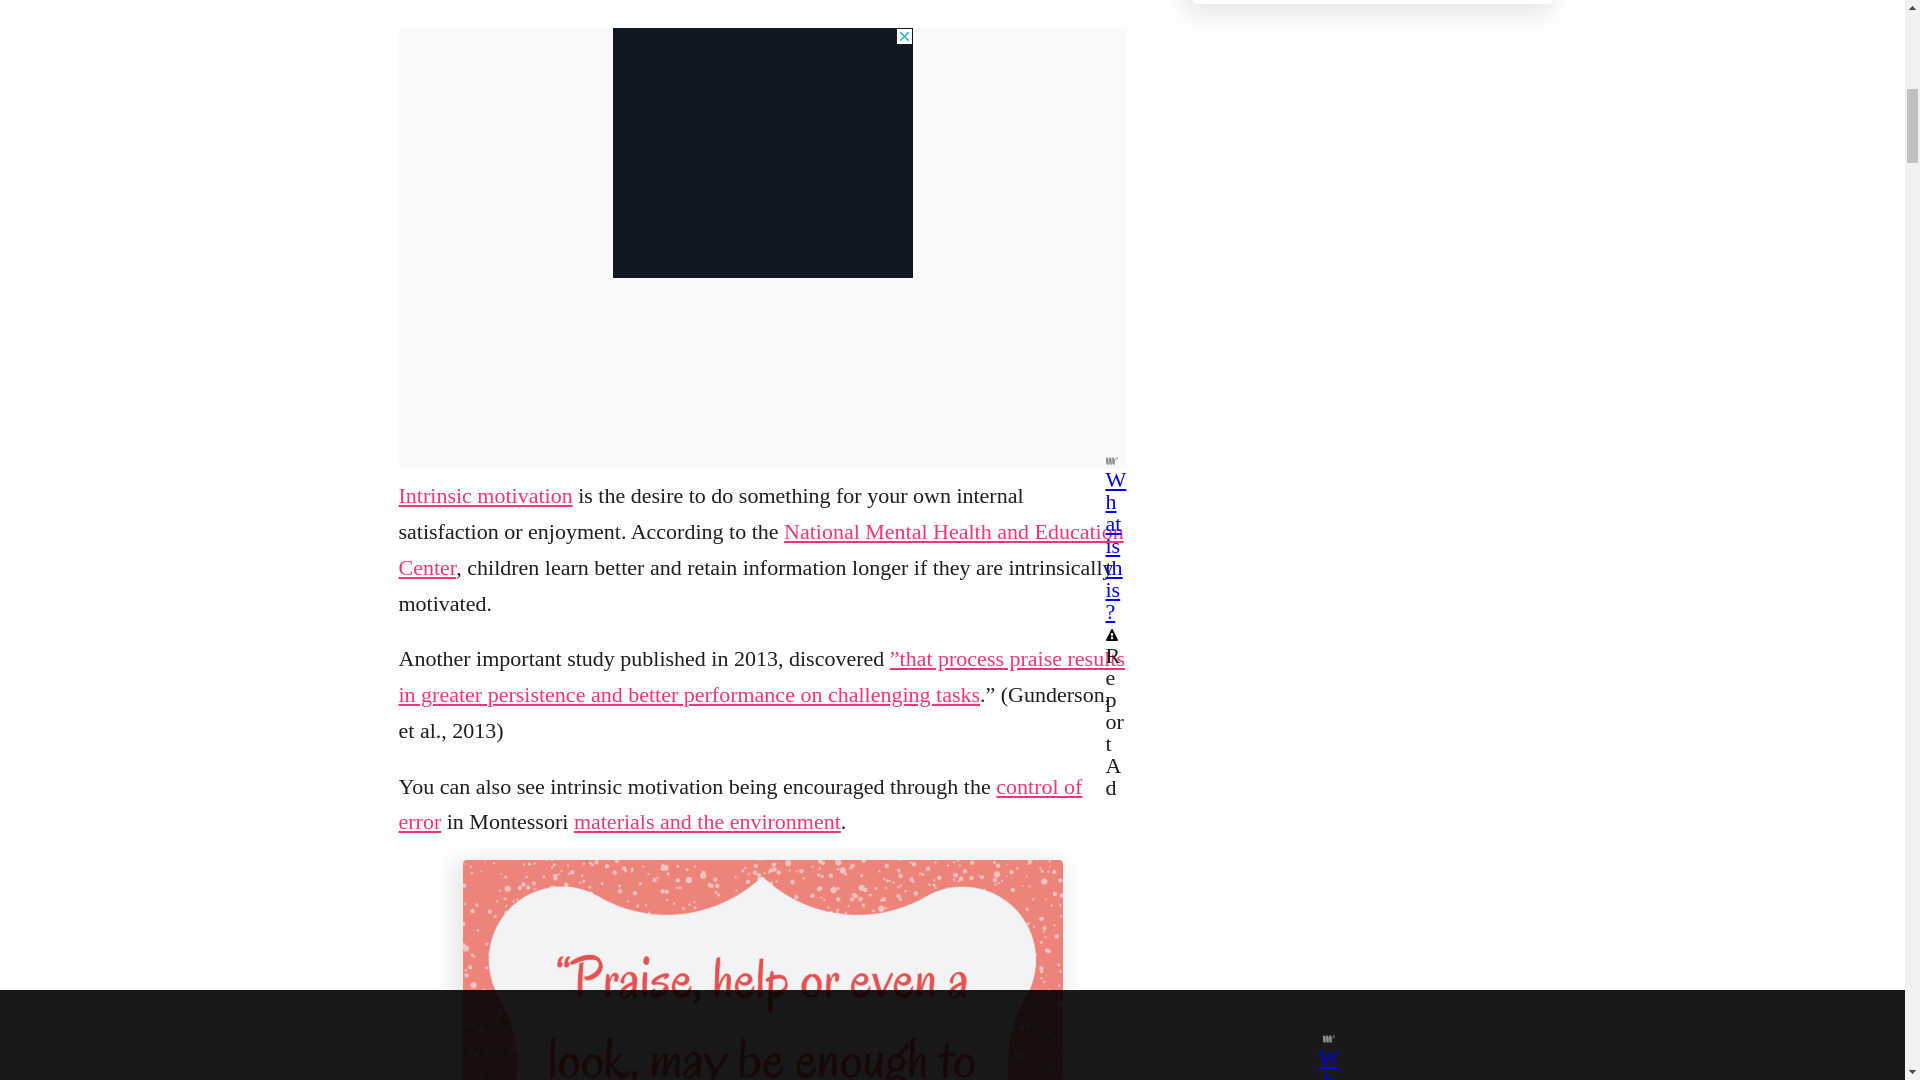 This screenshot has height=1080, width=1920. Describe the element at coordinates (484, 494) in the screenshot. I see `Intrinsic motivation` at that location.